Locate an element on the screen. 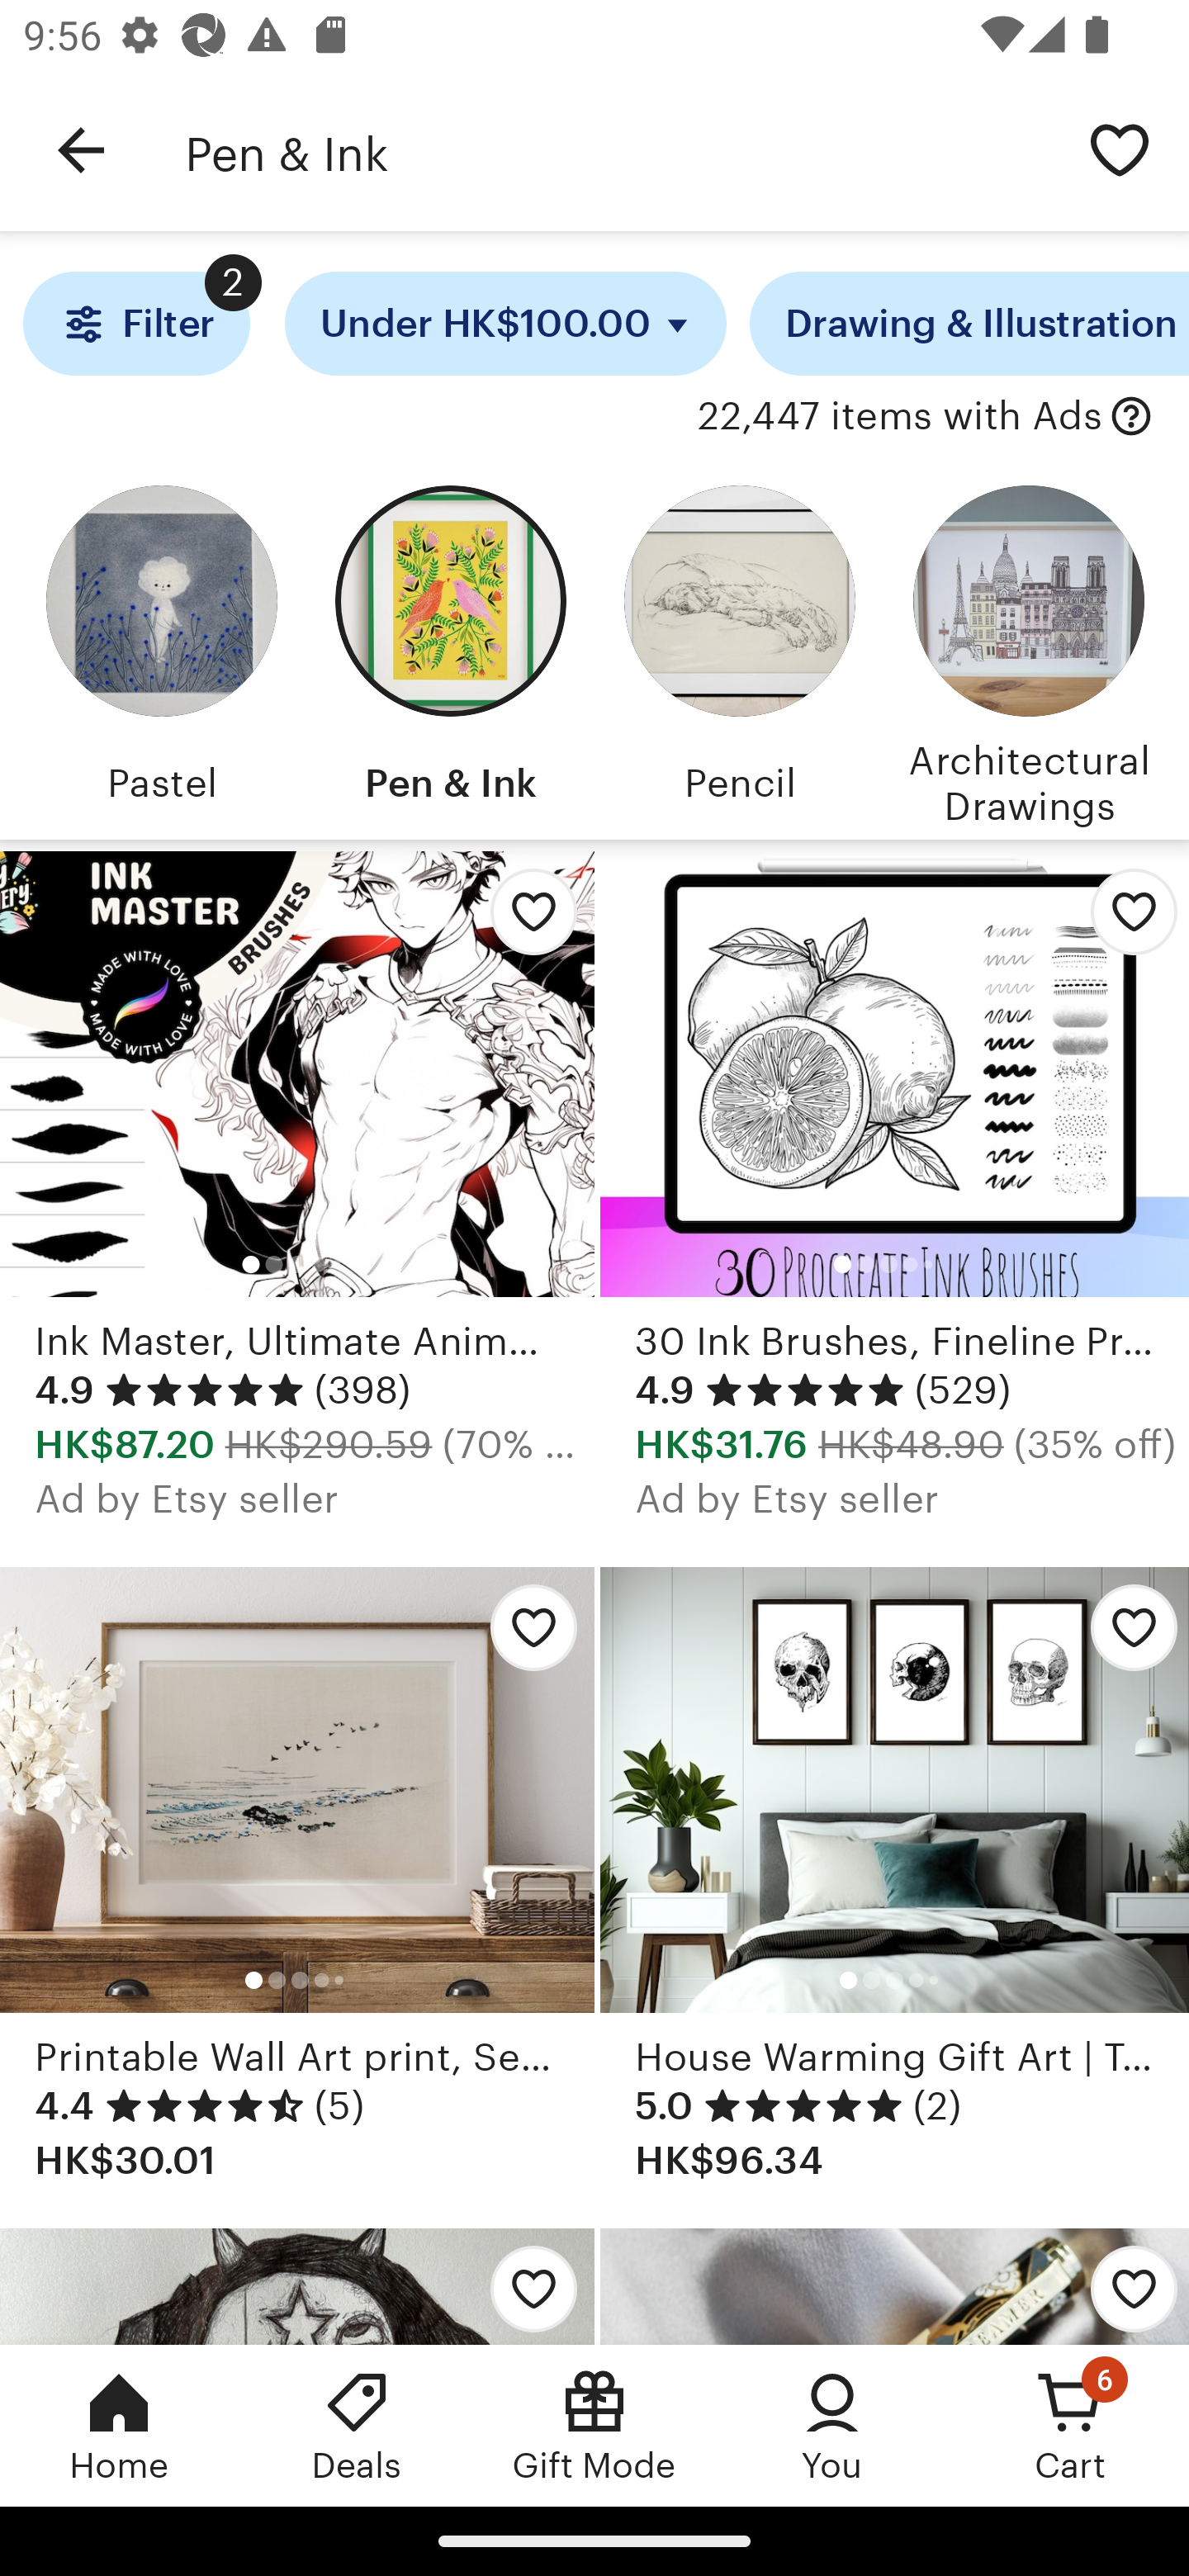 The image size is (1189, 2576). Navigate up is located at coordinates (81, 150).